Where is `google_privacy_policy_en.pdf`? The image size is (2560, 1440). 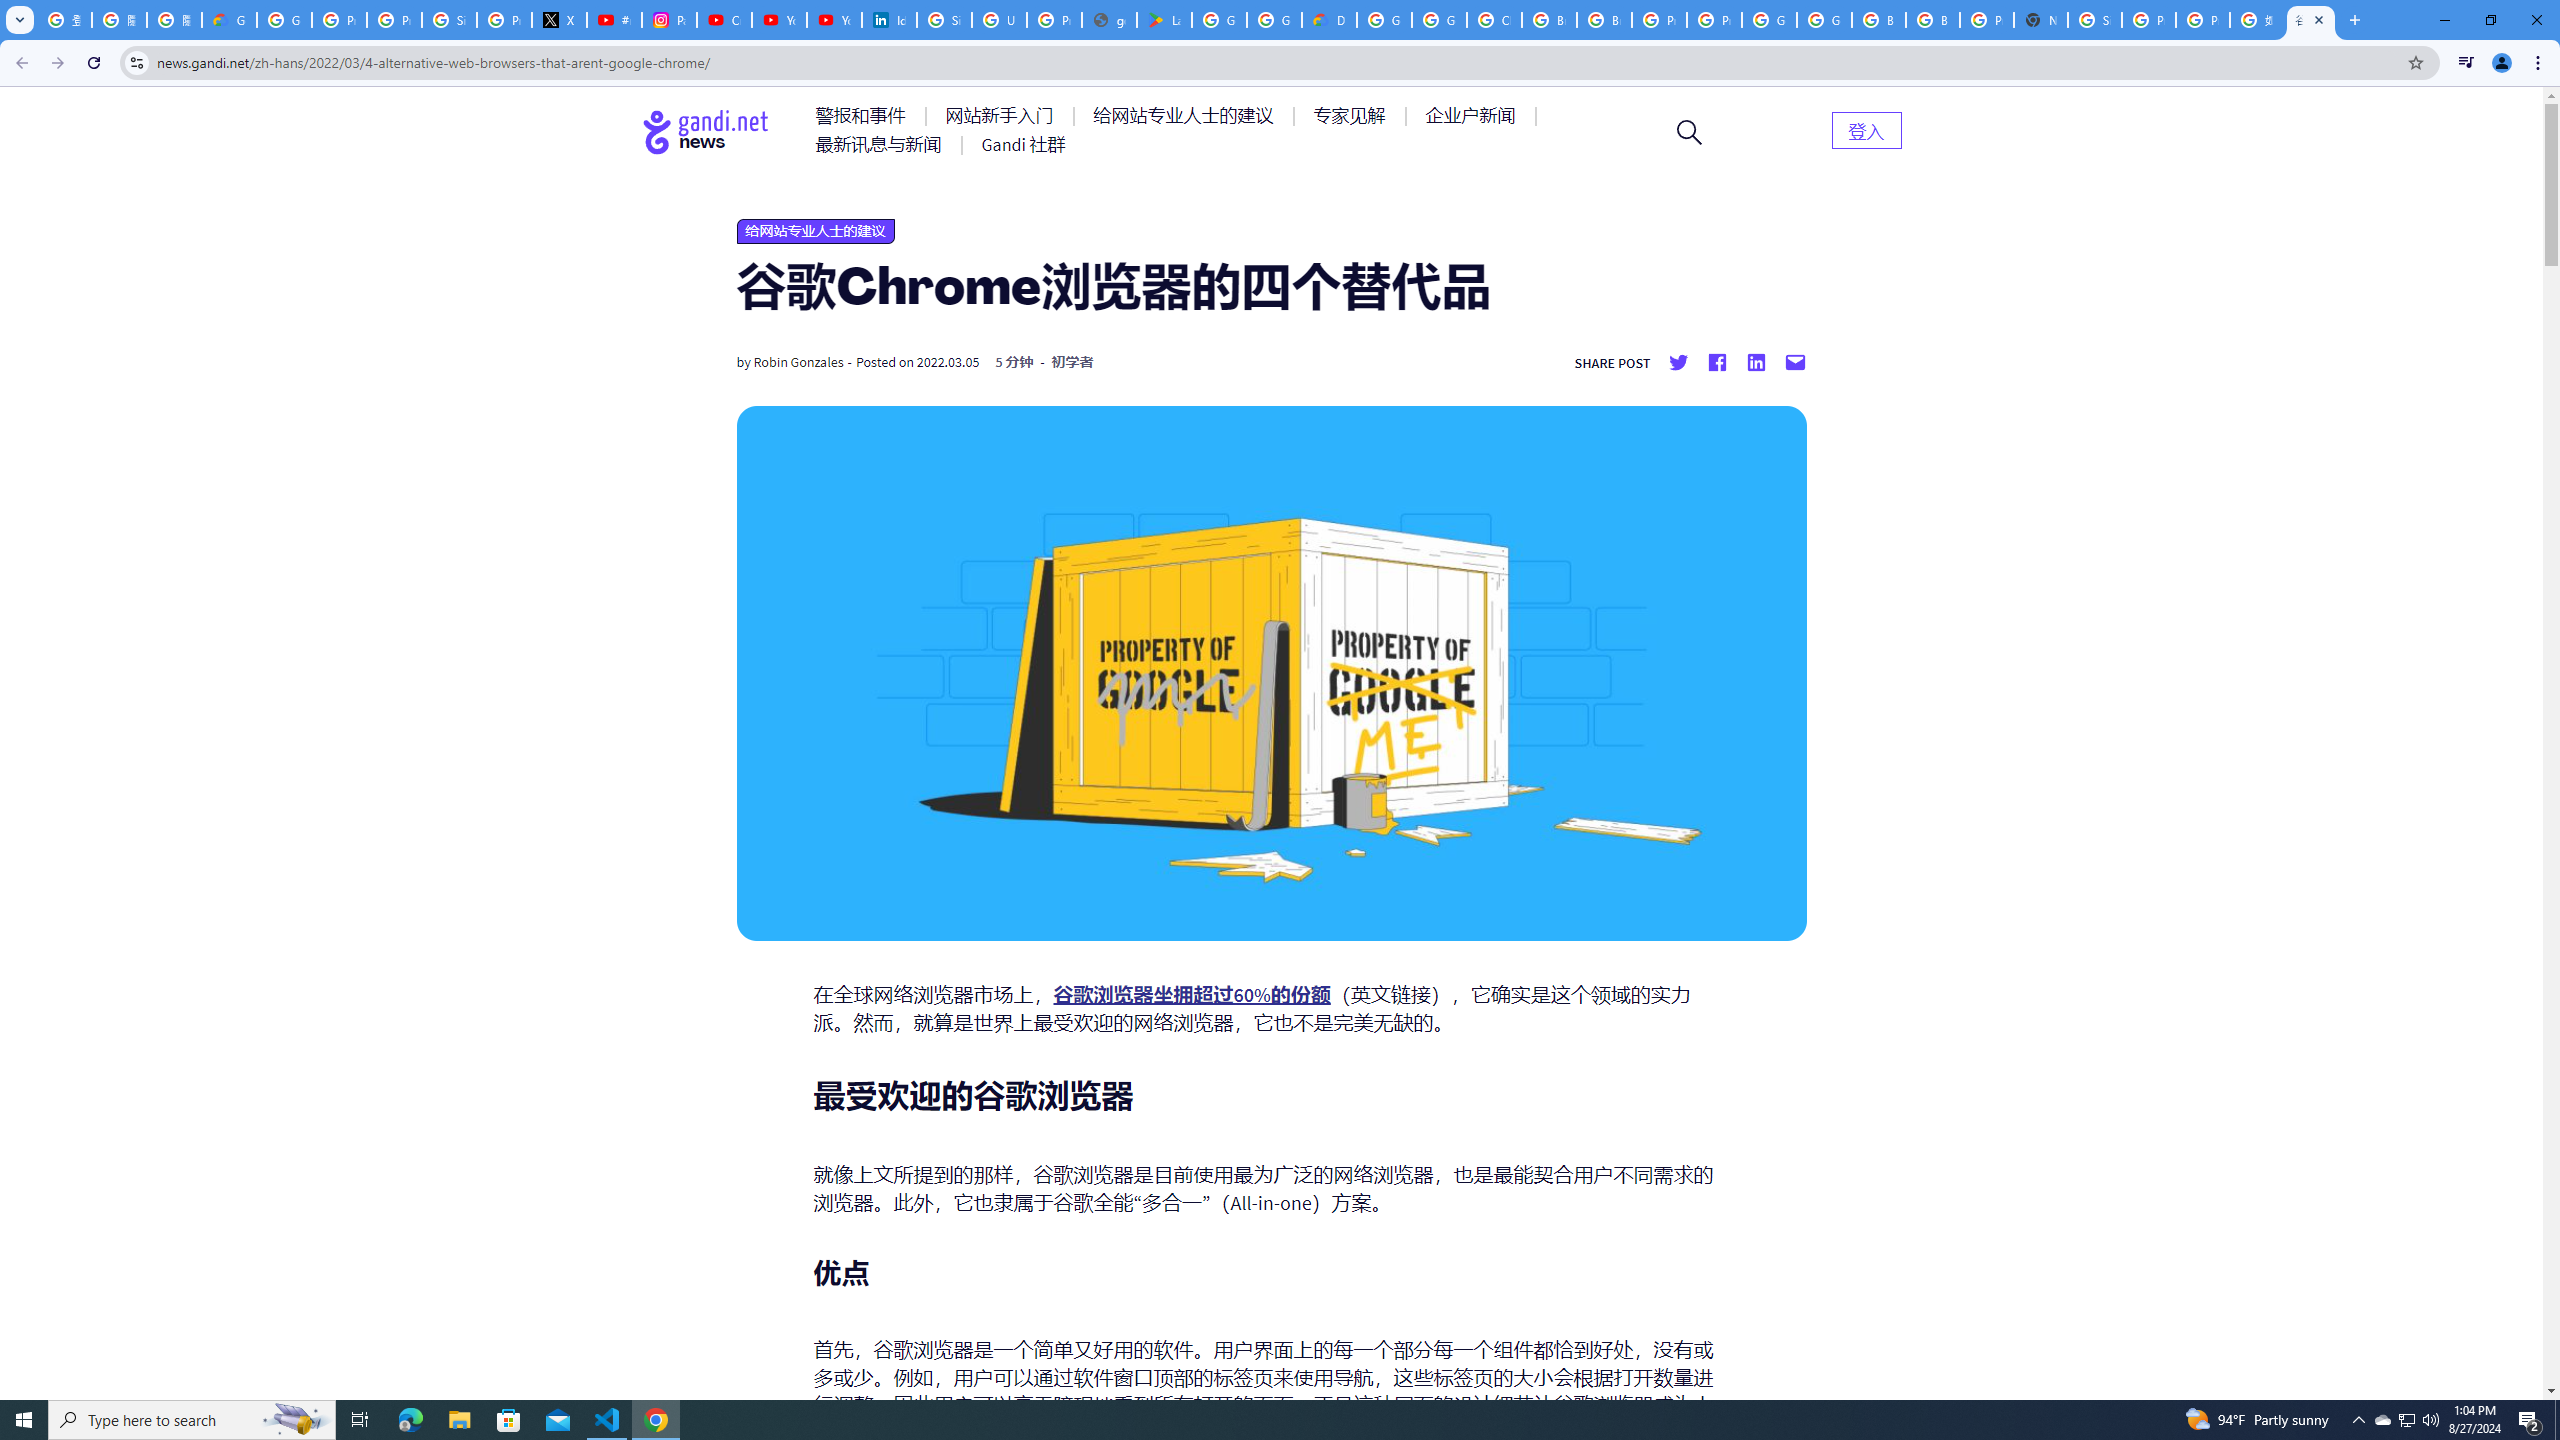 google_privacy_policy_en.pdf is located at coordinates (1109, 20).